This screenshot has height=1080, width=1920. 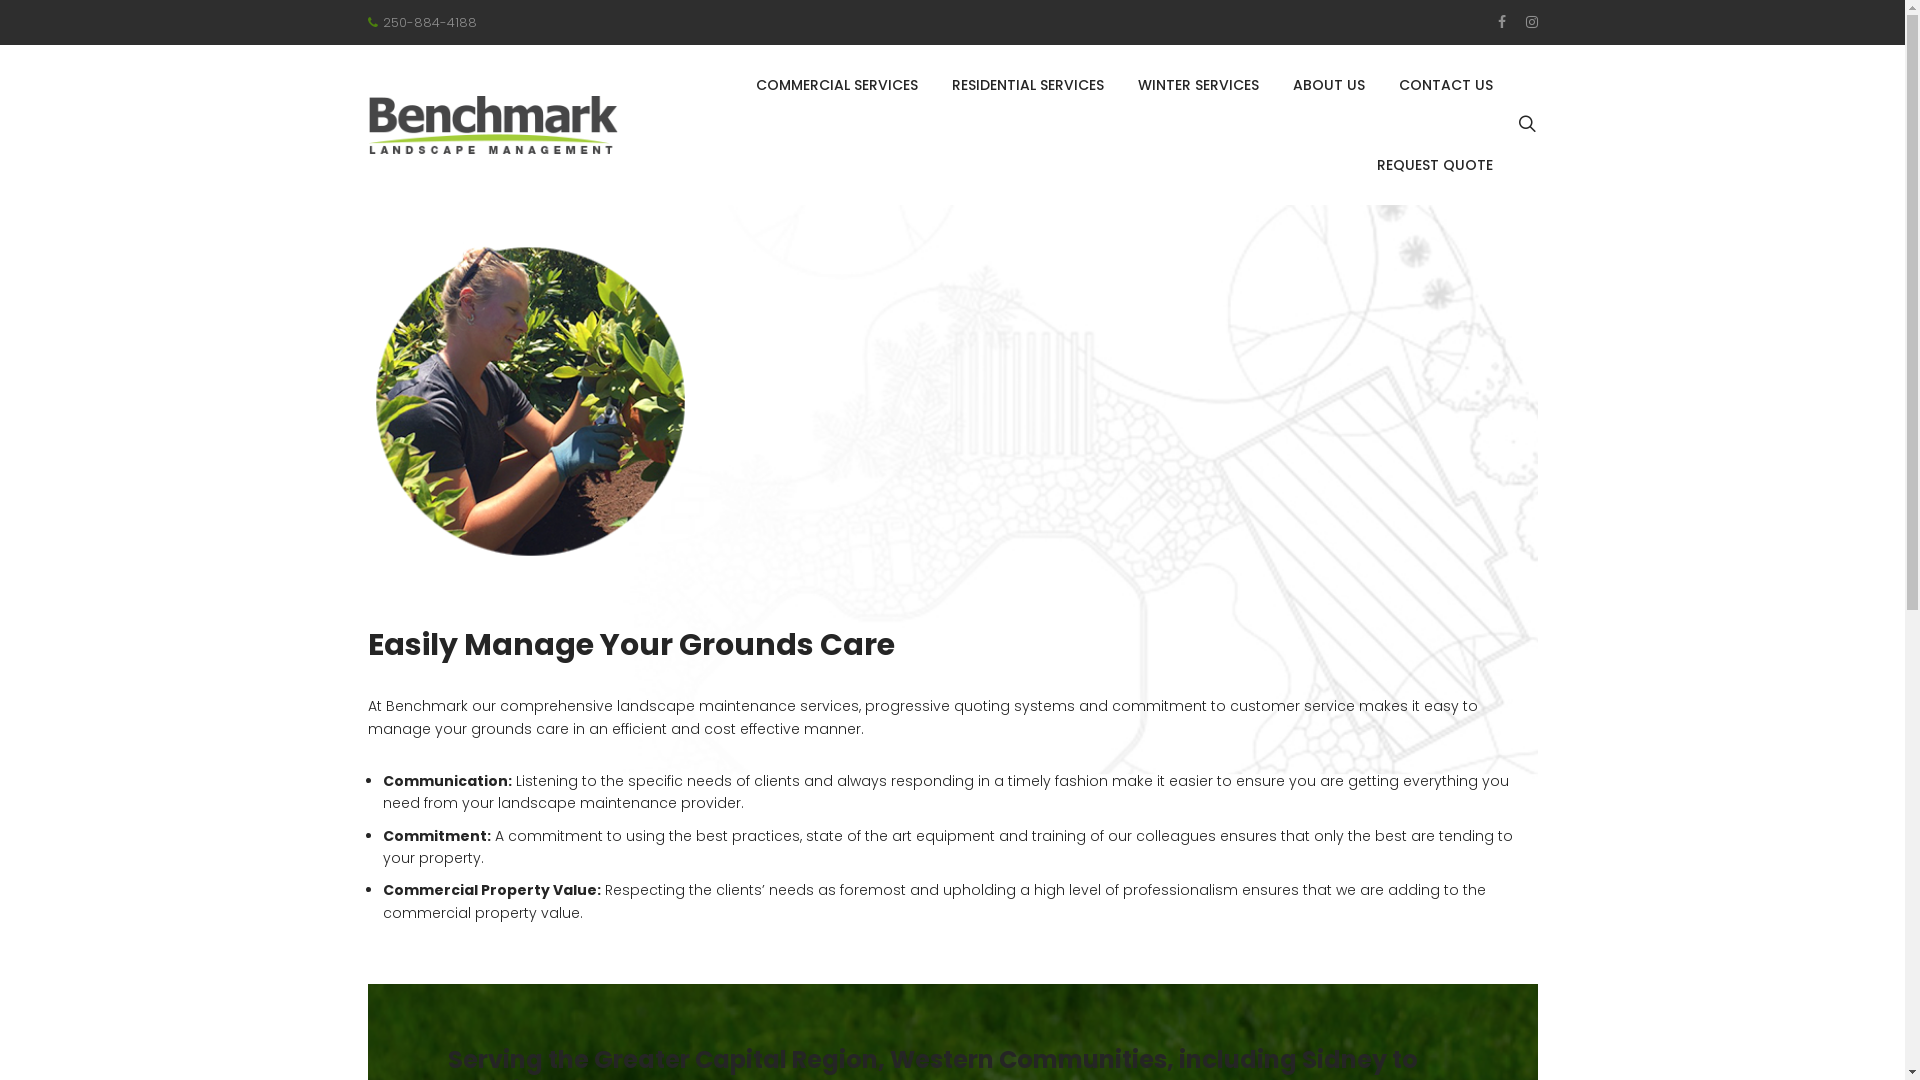 What do you see at coordinates (1434, 166) in the screenshot?
I see `REQUEST QUOTE` at bounding box center [1434, 166].